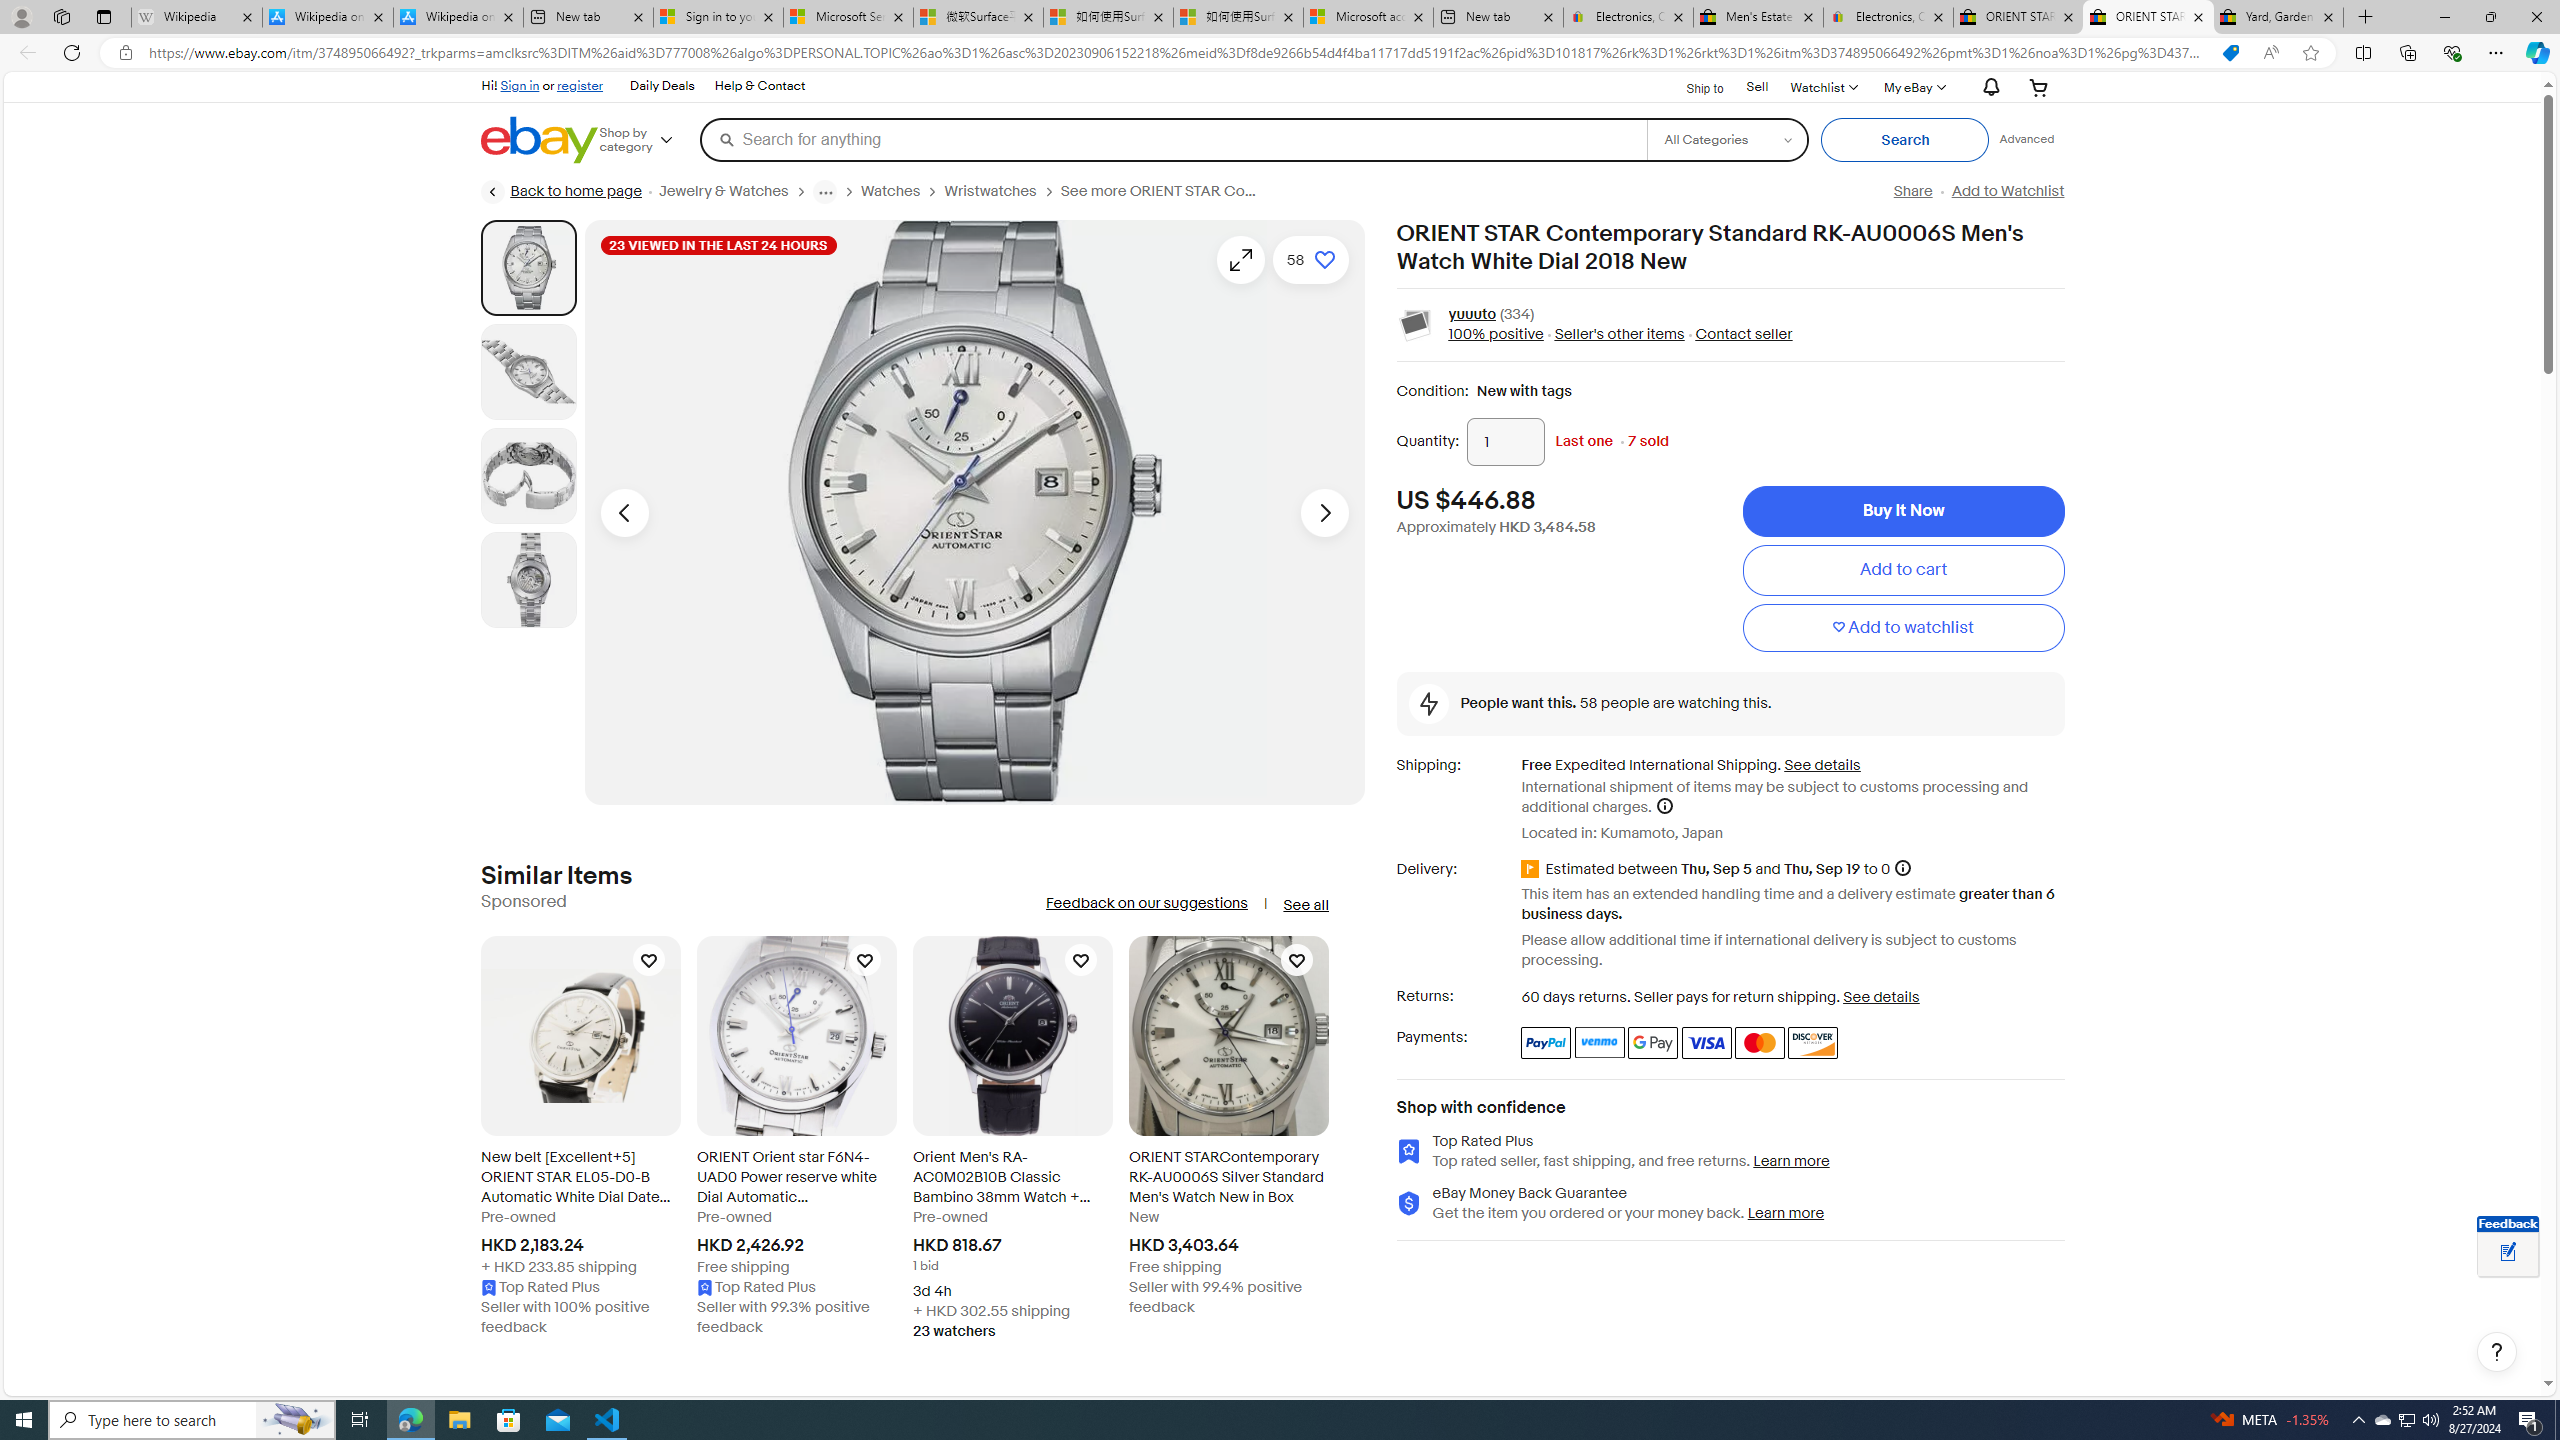 This screenshot has width=2560, height=1440. Describe the element at coordinates (1172, 139) in the screenshot. I see `Search for anything` at that location.